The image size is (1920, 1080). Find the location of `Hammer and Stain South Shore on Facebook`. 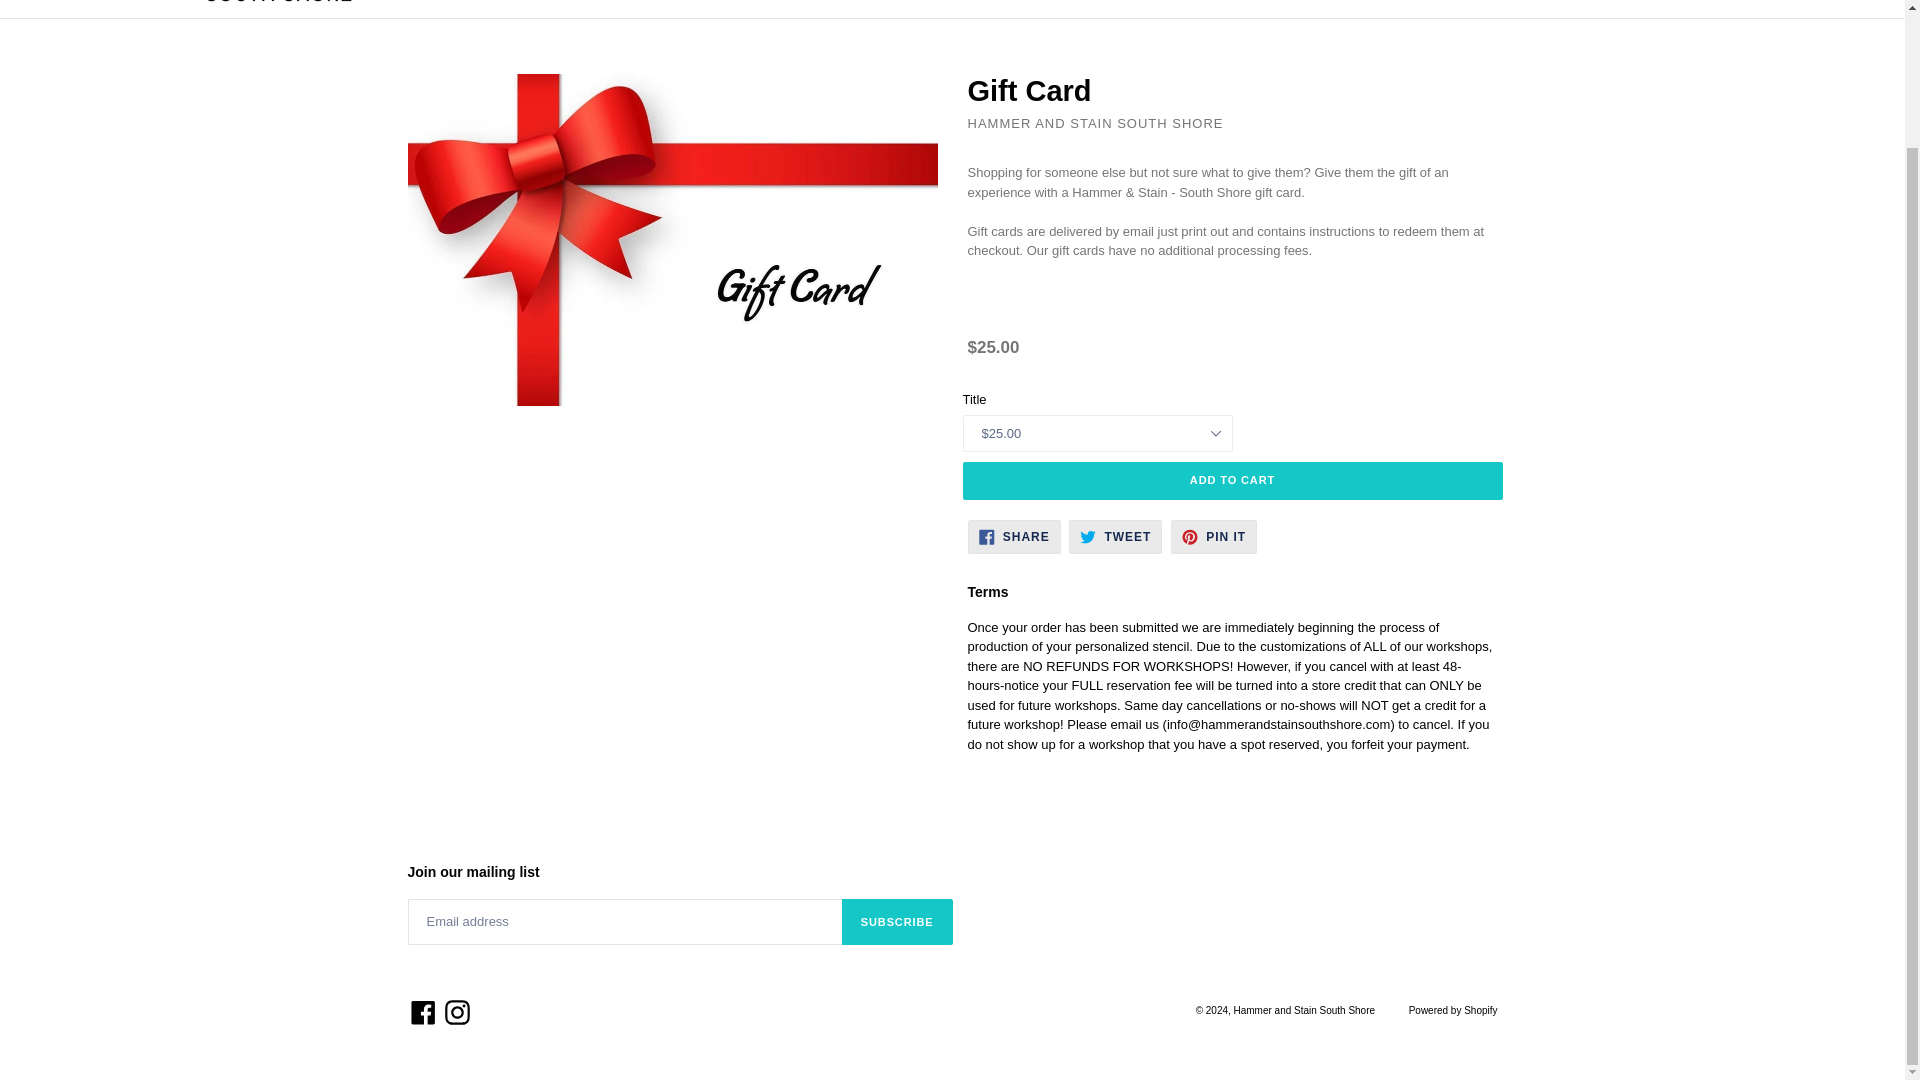

Hammer and Stain South Shore on Facebook is located at coordinates (1453, 1010).